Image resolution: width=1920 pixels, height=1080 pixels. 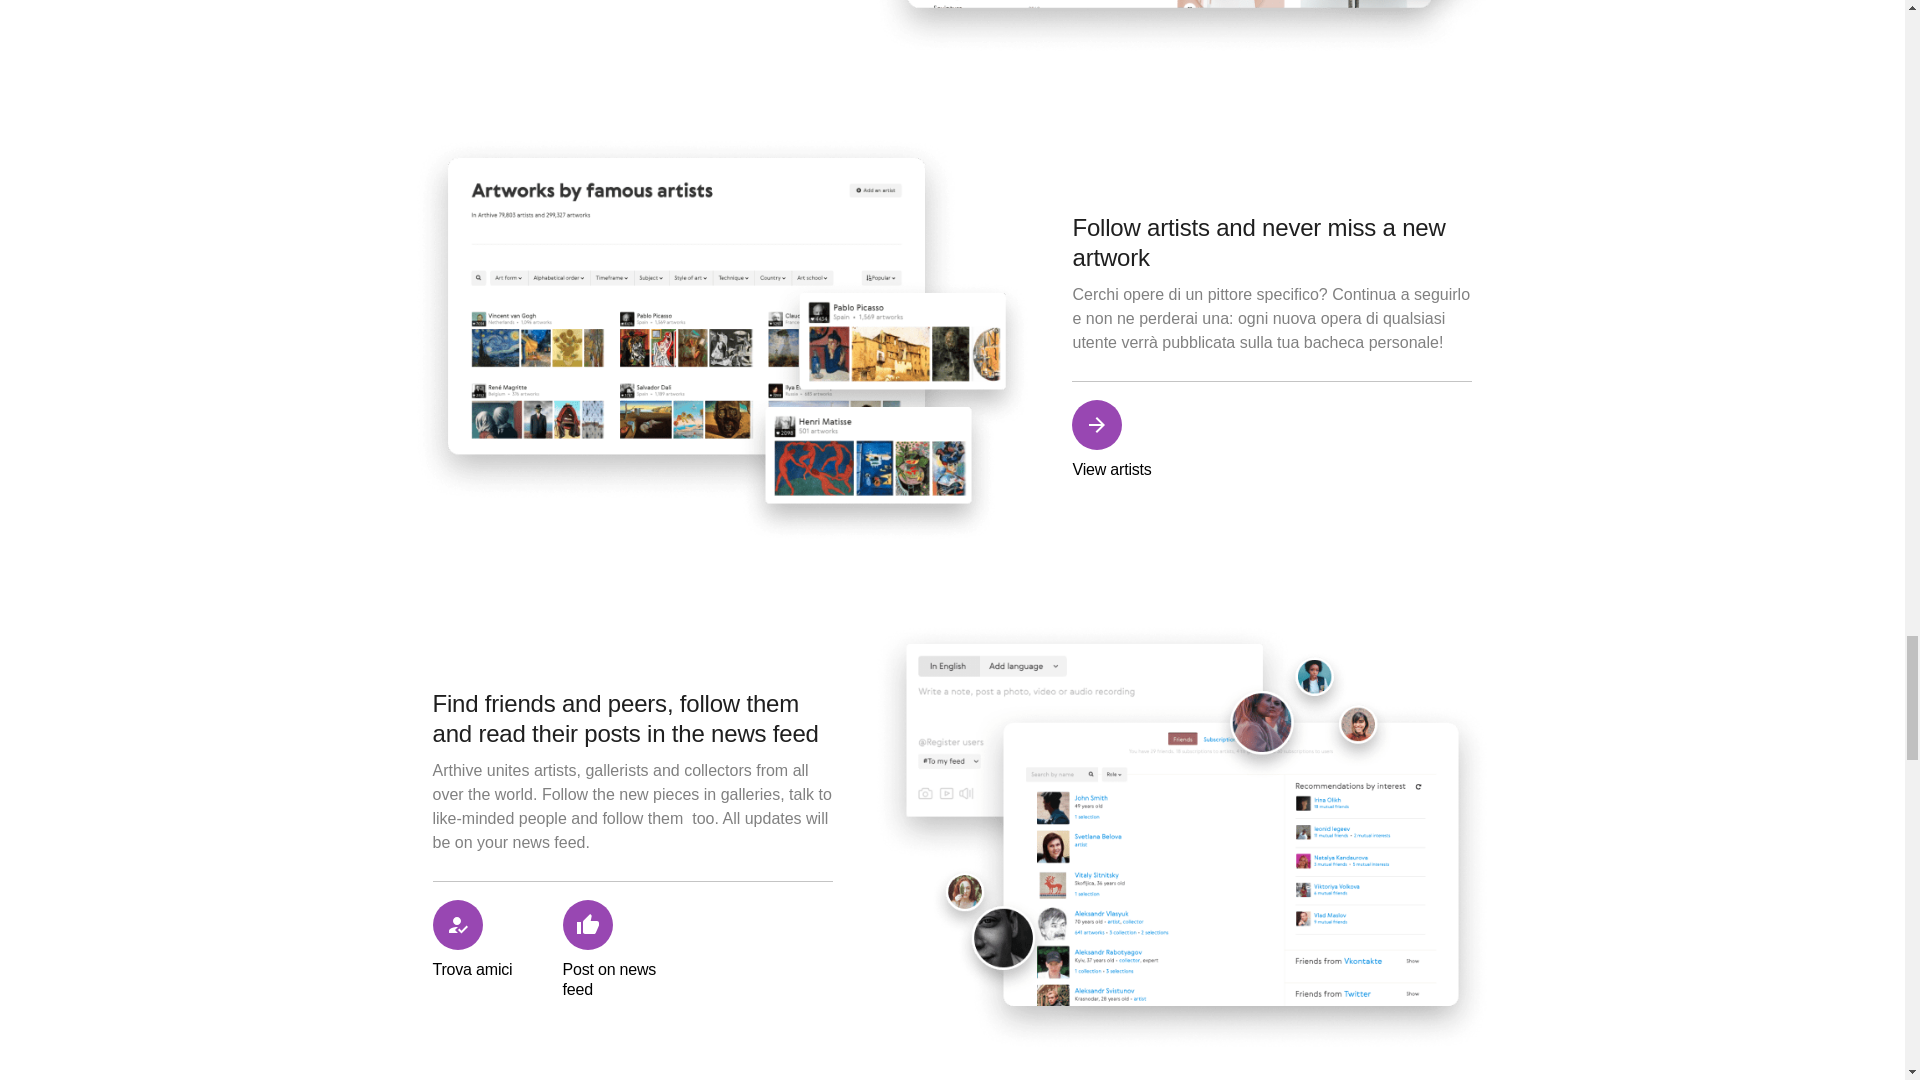 What do you see at coordinates (492, 950) in the screenshot?
I see `Trova amici` at bounding box center [492, 950].